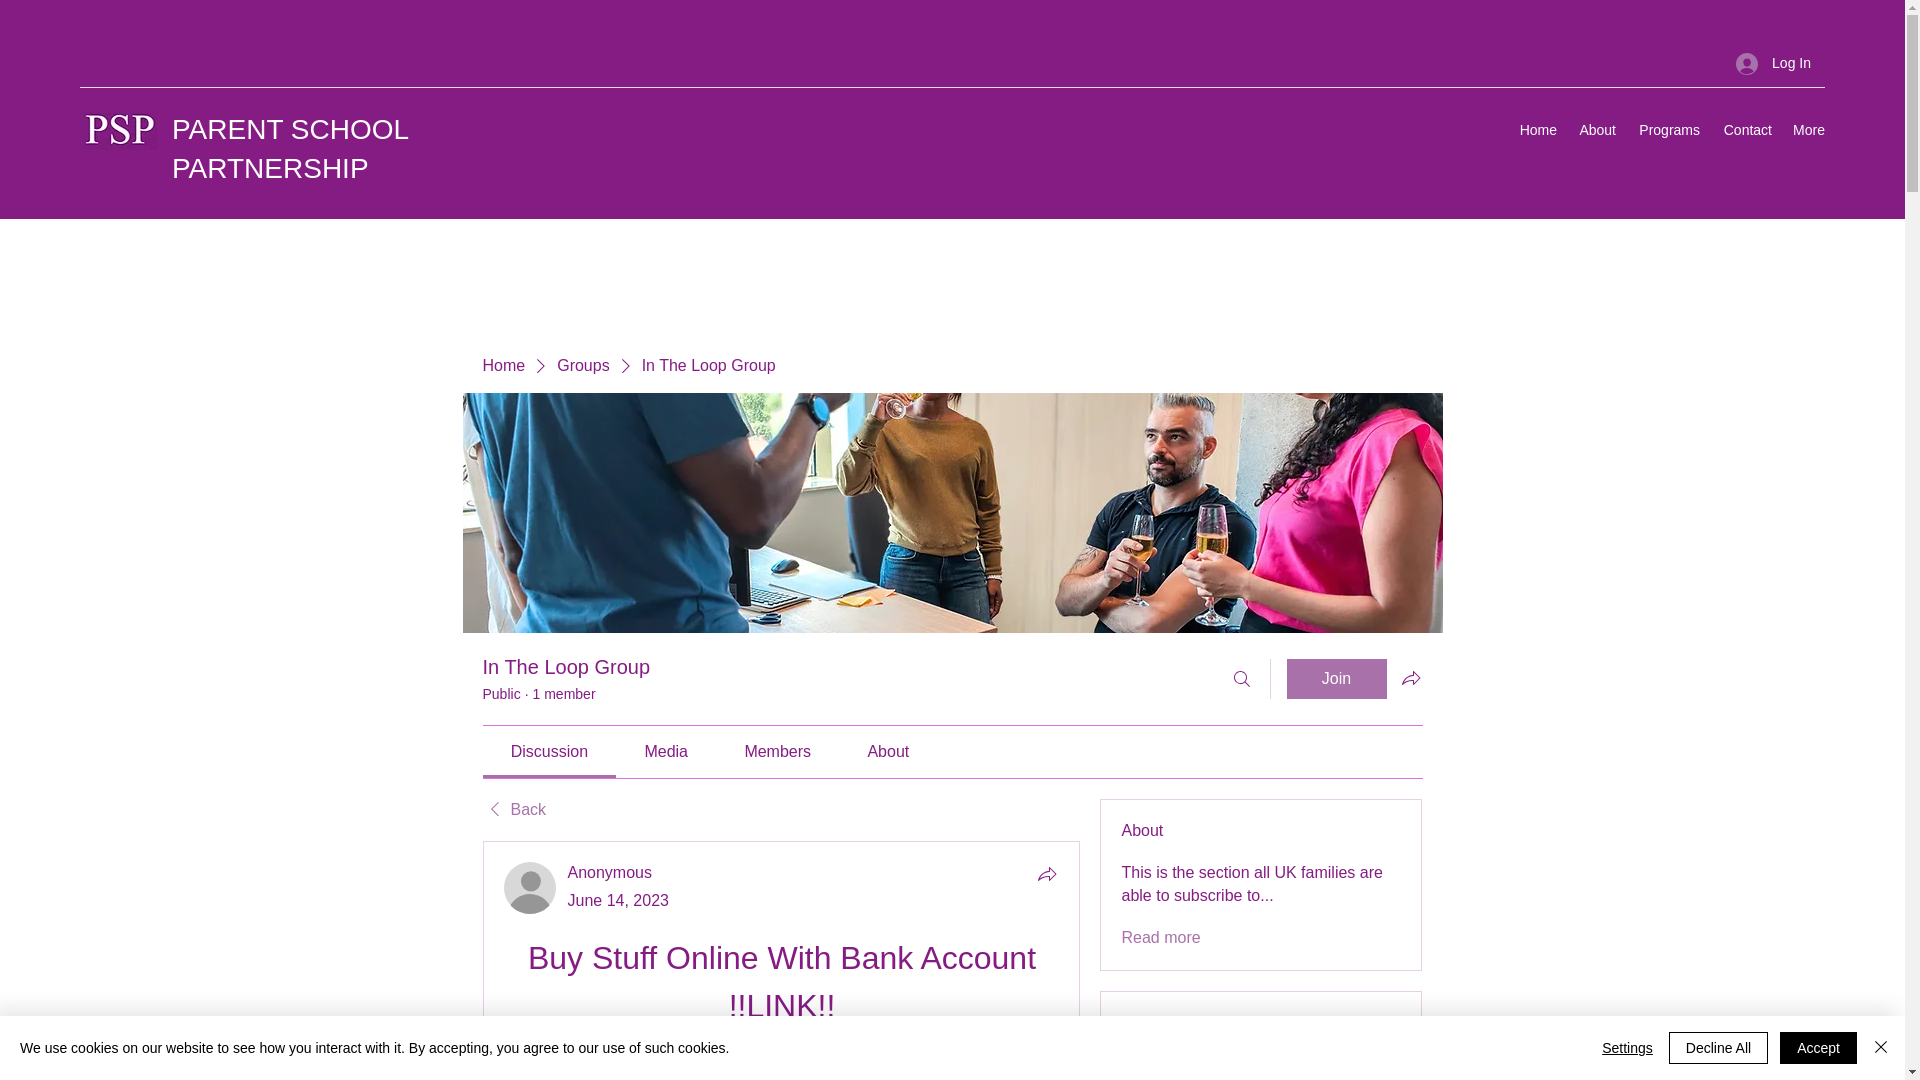  Describe the element at coordinates (618, 900) in the screenshot. I see `June 14, 2023` at that location.